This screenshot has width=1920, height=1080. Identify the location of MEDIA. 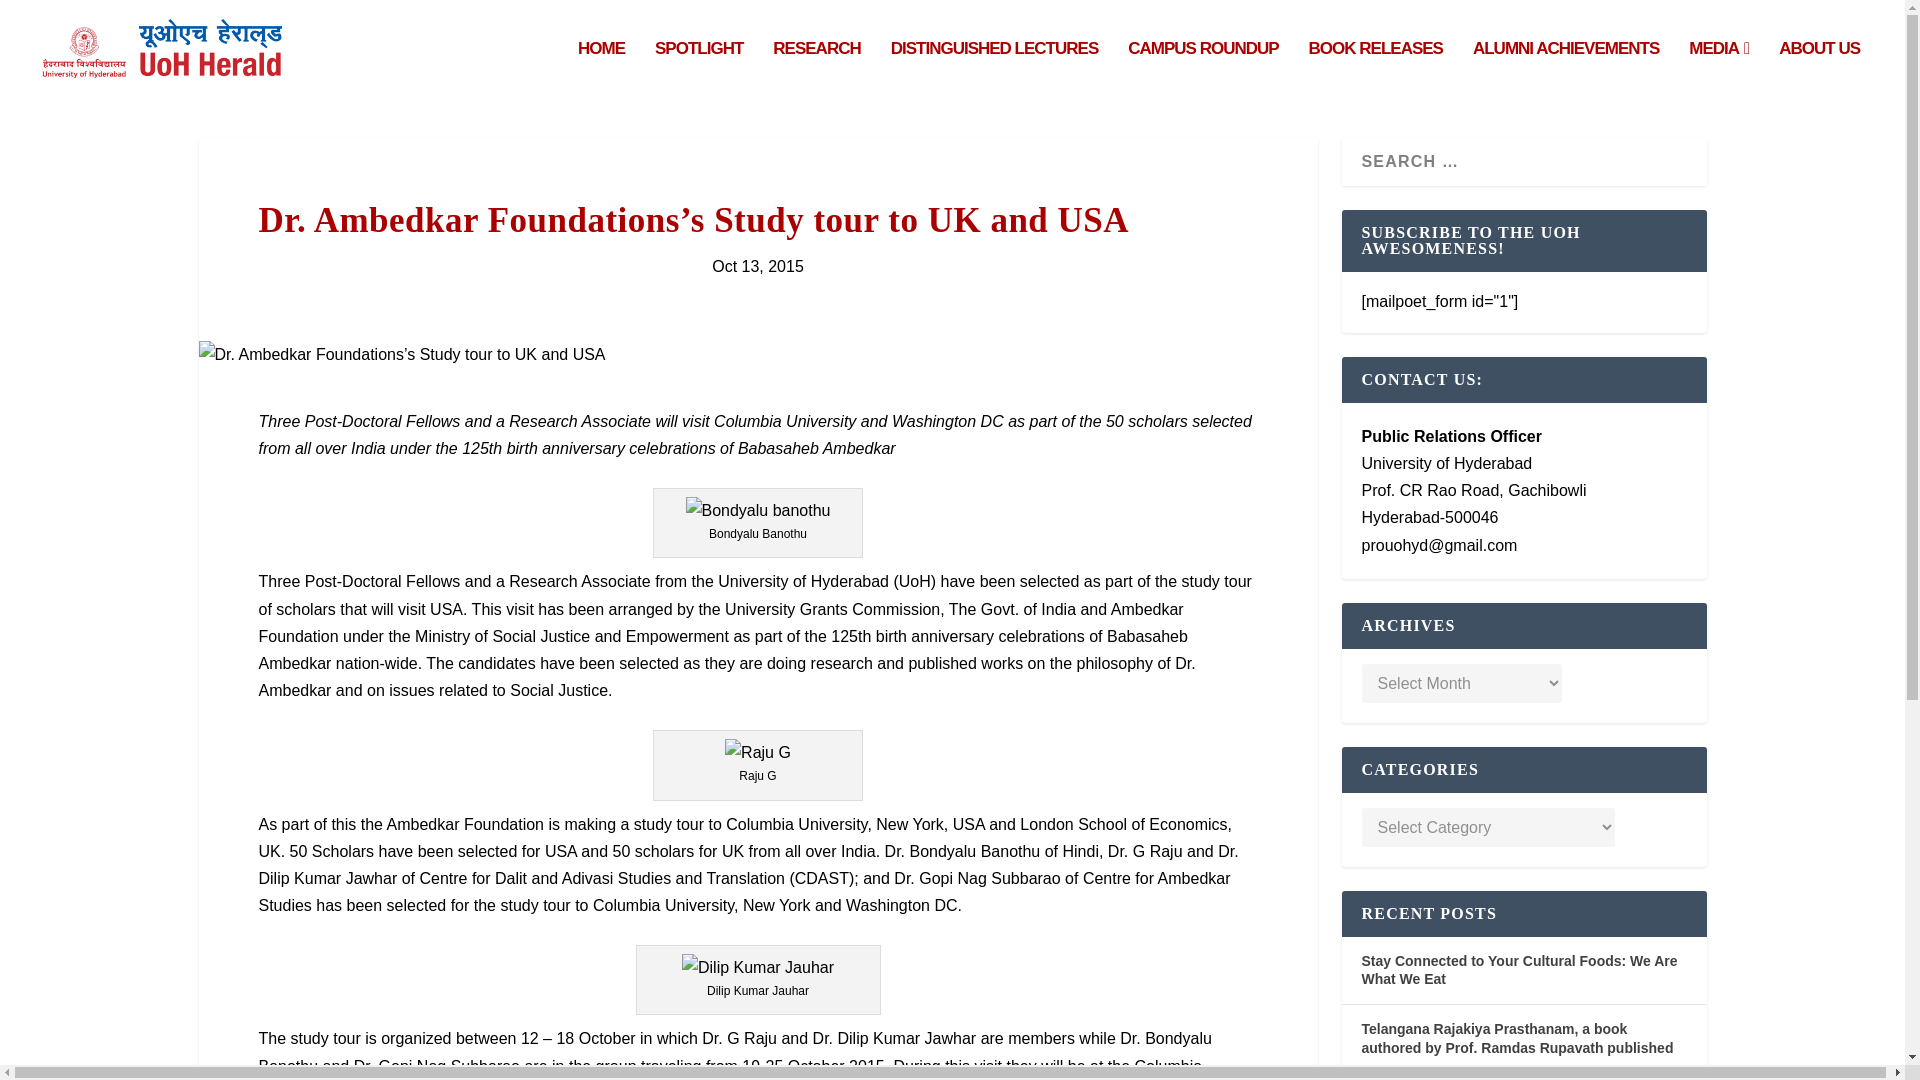
(1719, 70).